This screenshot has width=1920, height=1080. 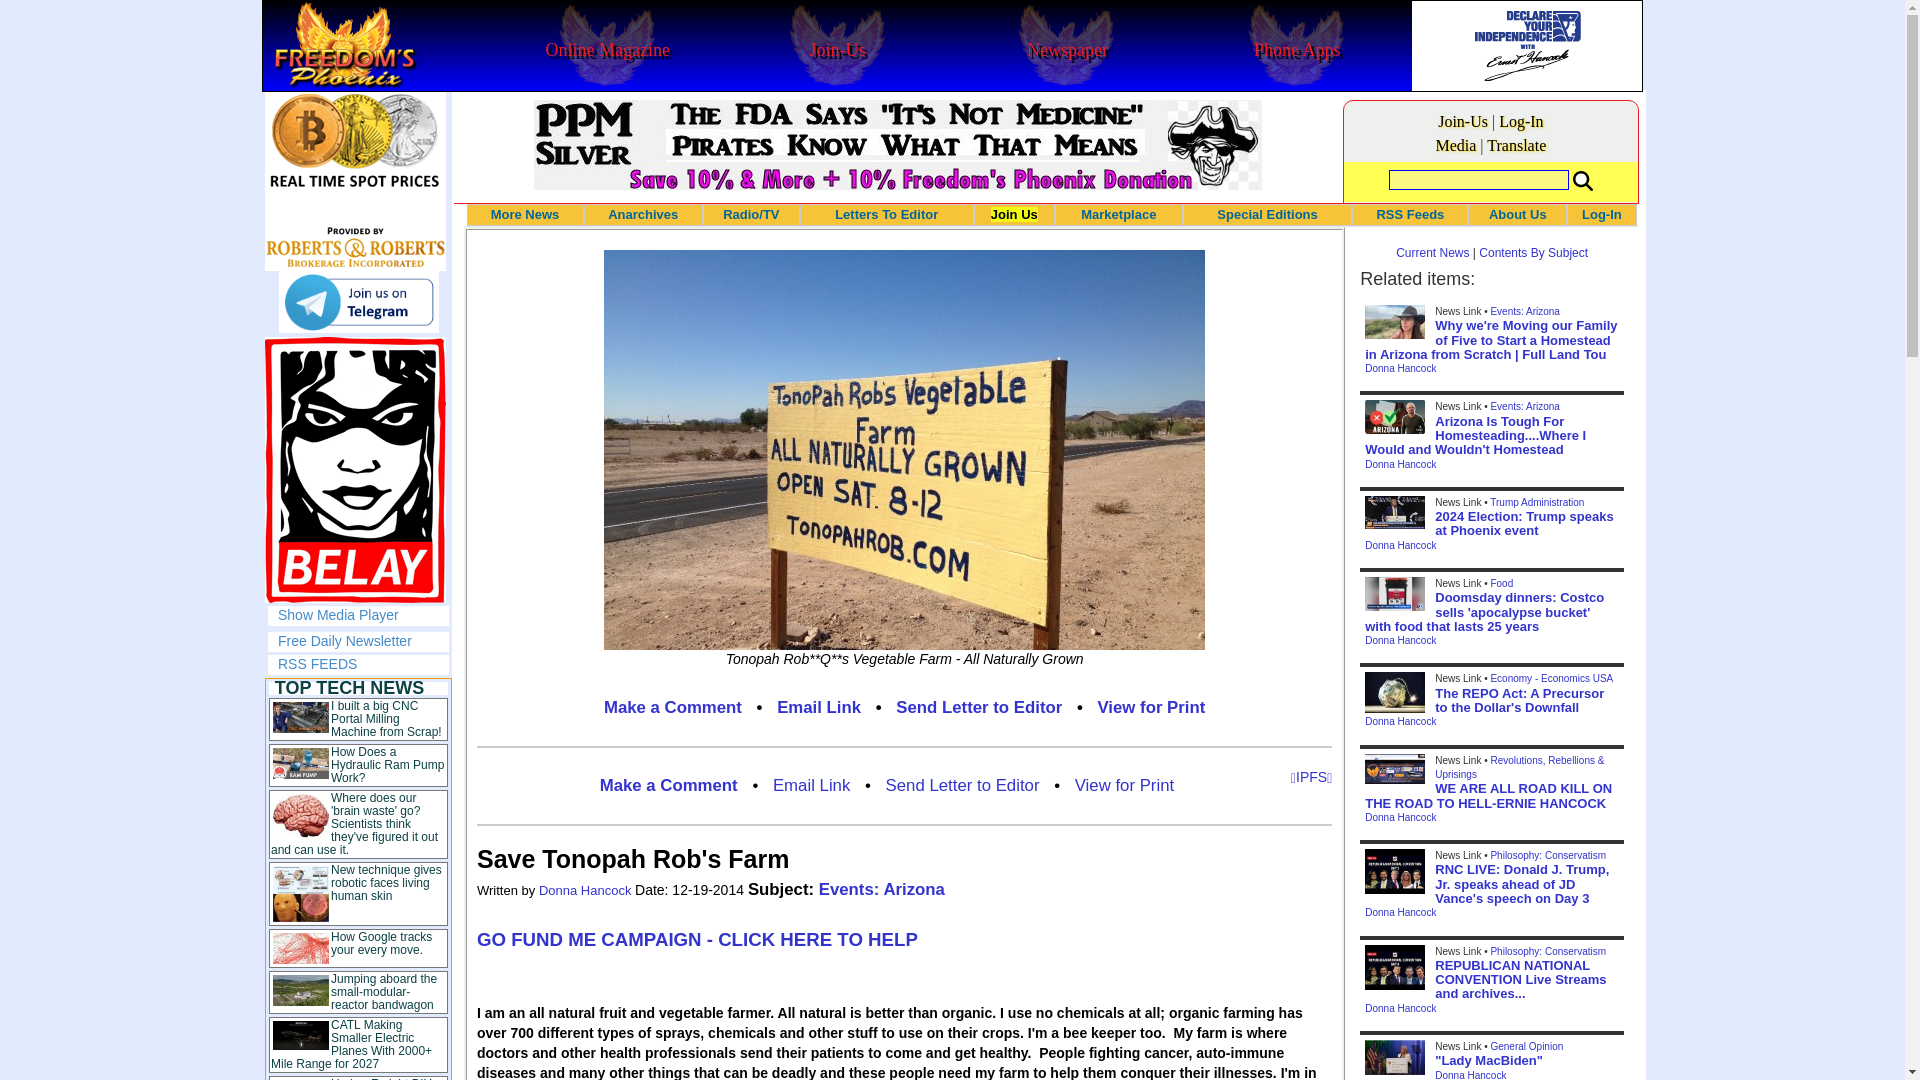 What do you see at coordinates (345, 640) in the screenshot?
I see `Free Daily Newsletter` at bounding box center [345, 640].